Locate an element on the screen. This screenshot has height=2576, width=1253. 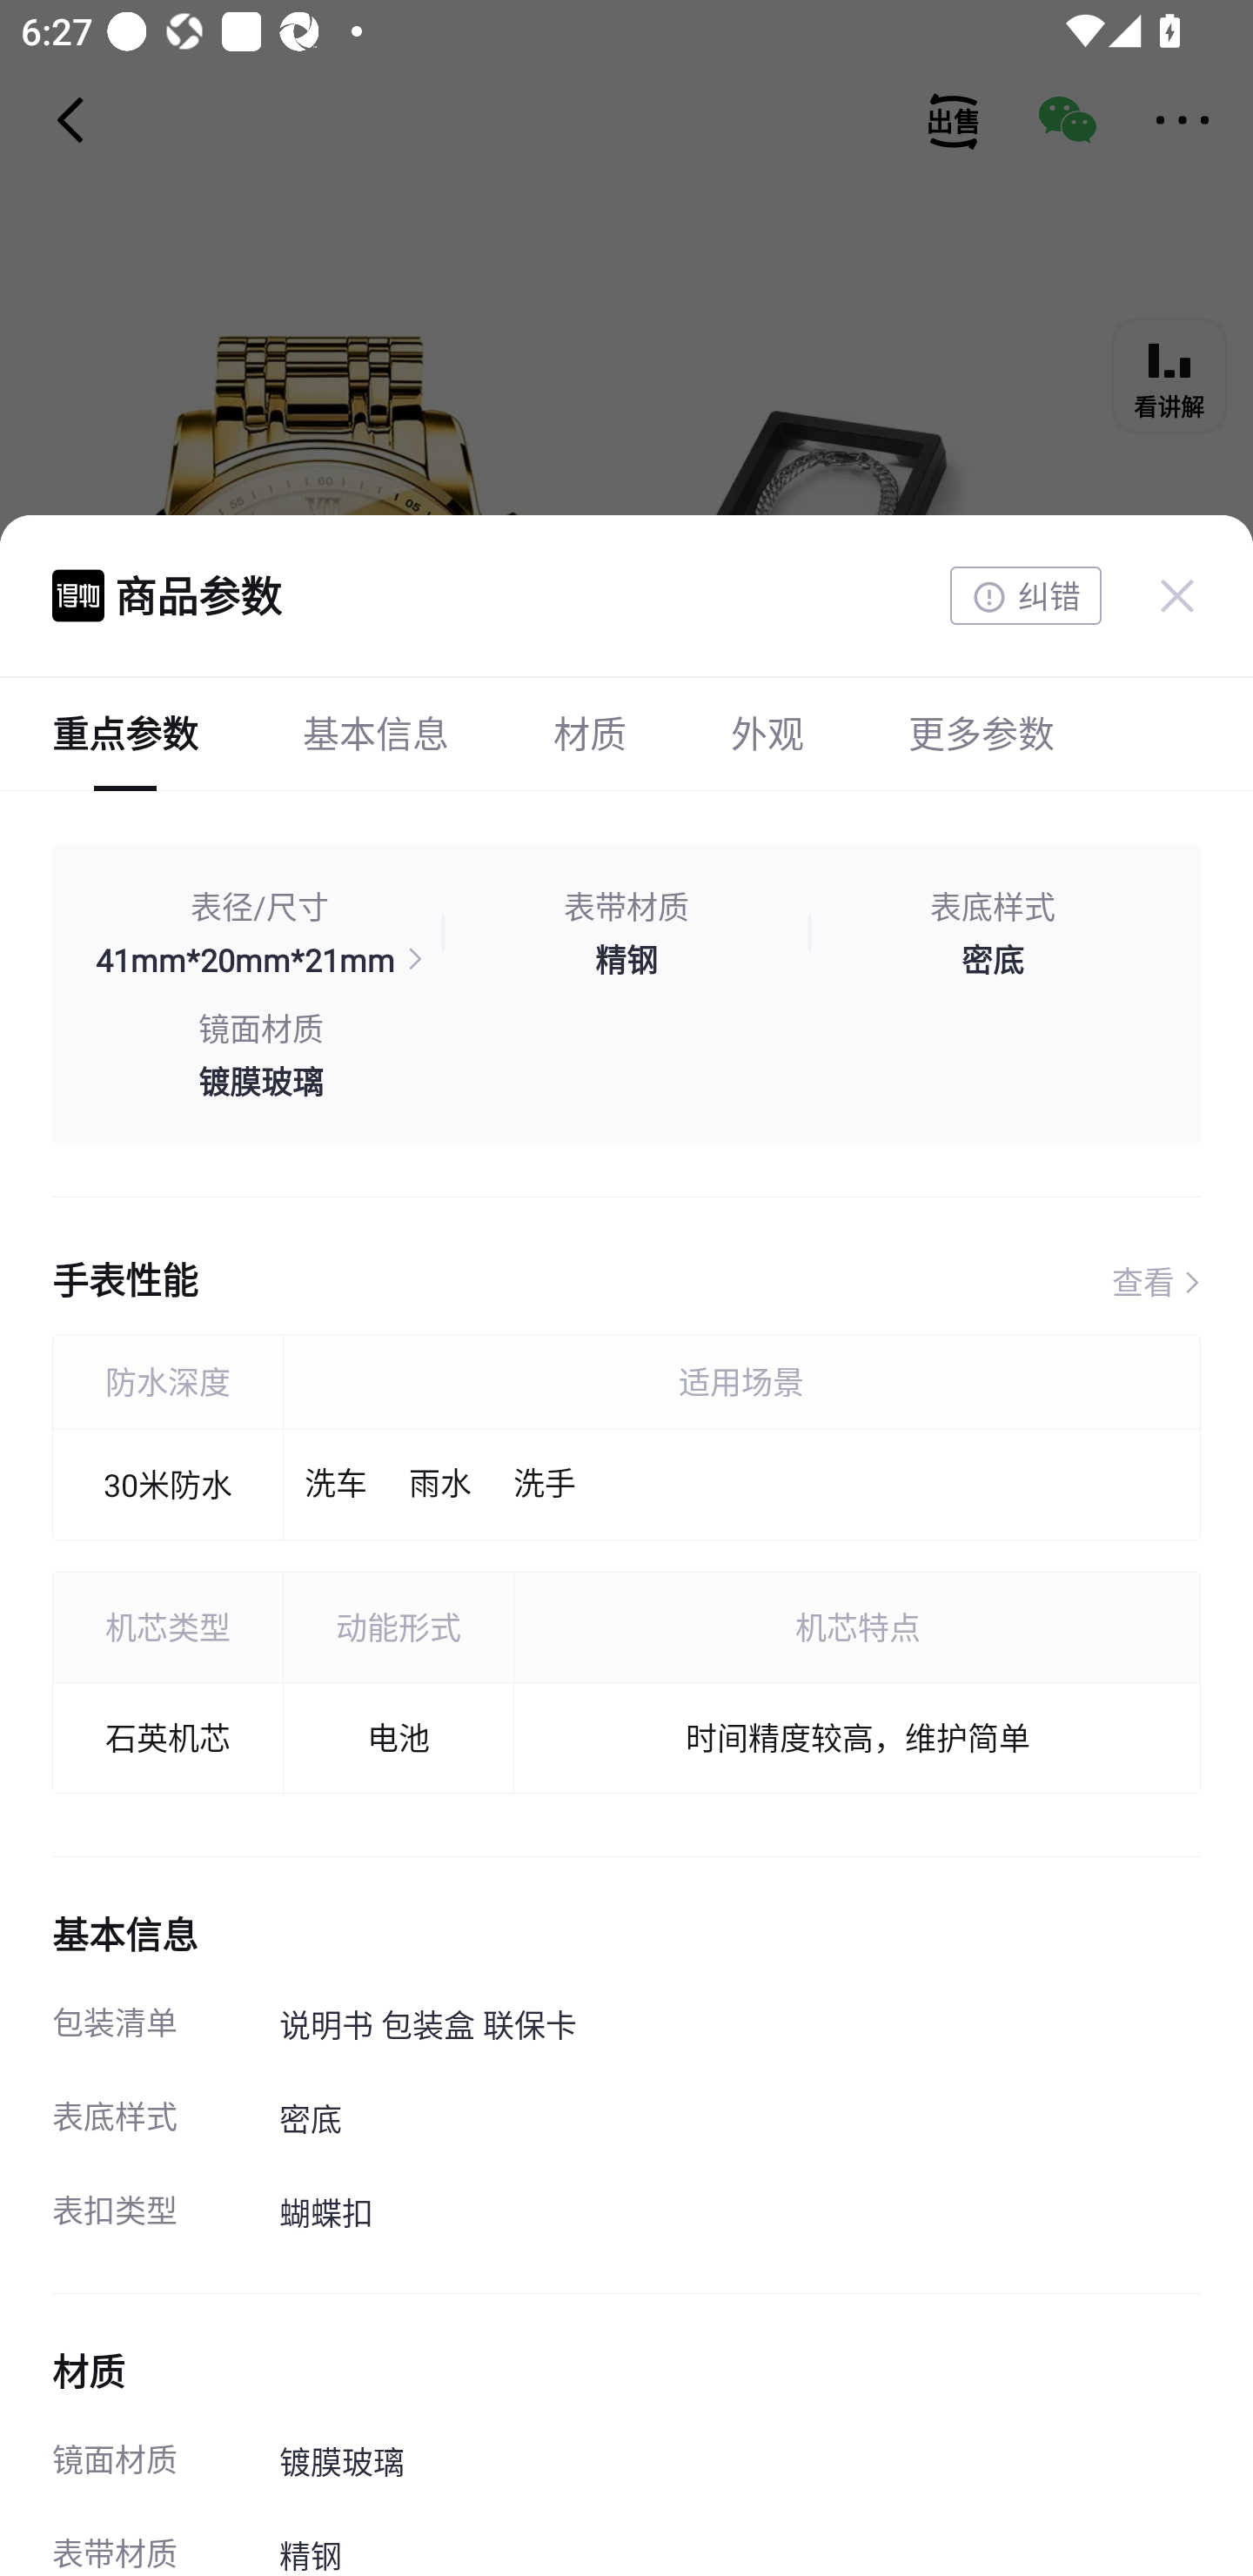
41mm*20mm*21mm is located at coordinates (259, 959).